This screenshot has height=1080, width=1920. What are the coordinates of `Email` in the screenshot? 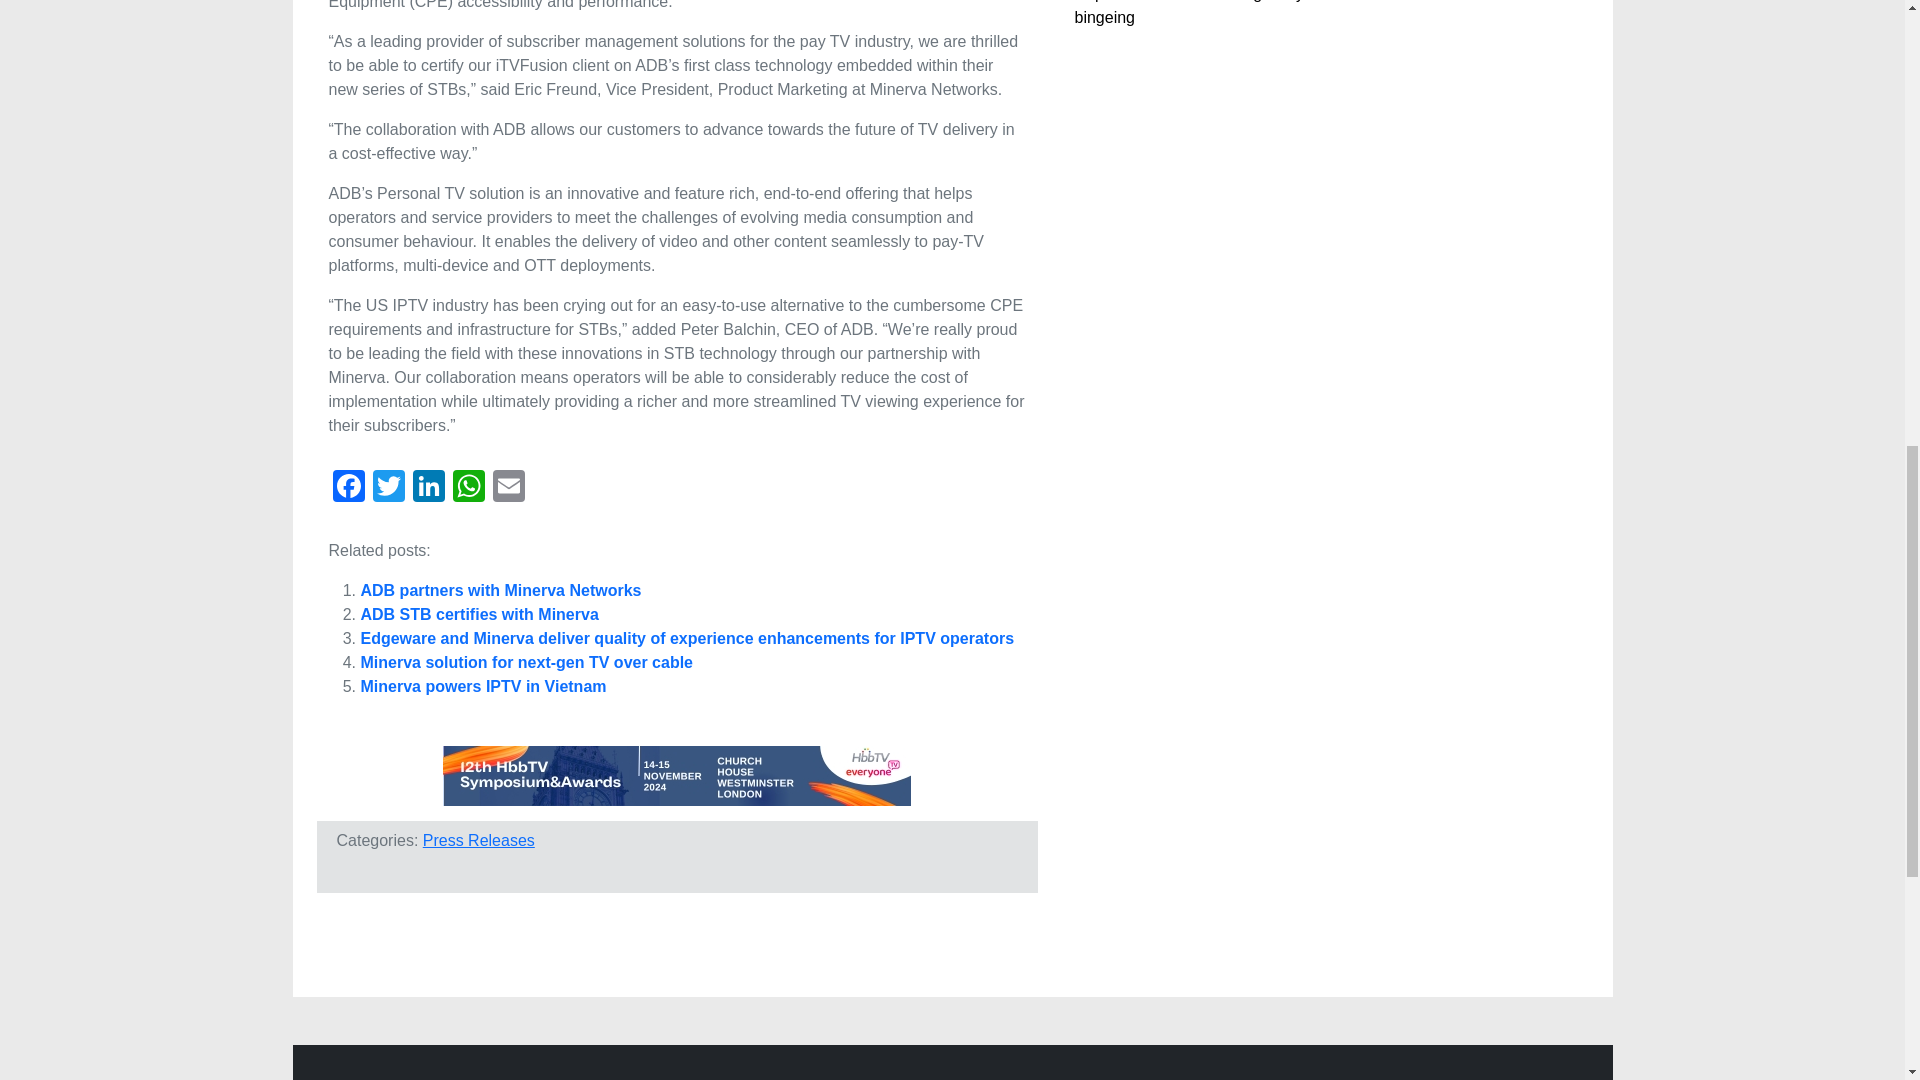 It's located at (508, 488).